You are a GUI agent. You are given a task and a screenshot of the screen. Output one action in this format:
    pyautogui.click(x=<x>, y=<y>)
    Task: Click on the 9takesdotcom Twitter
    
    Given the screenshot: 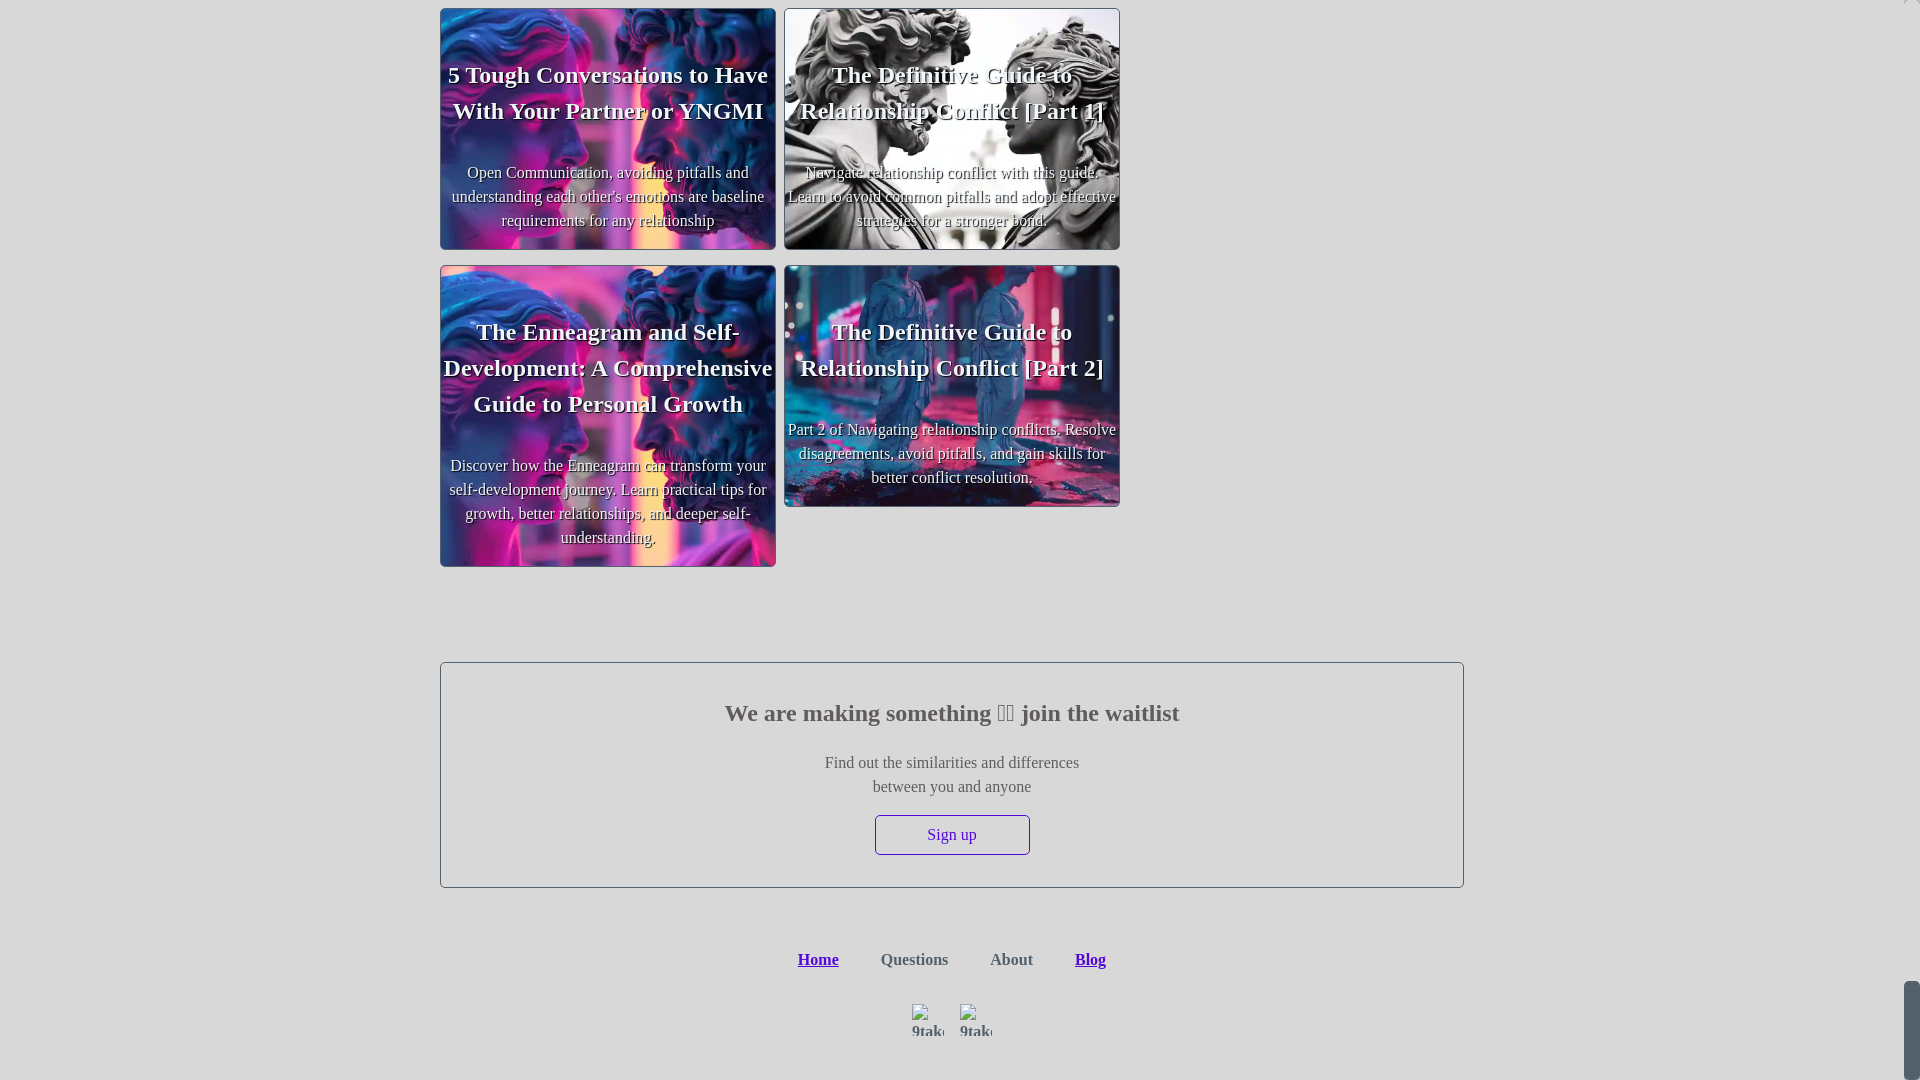 What is the action you would take?
    pyautogui.click(x=976, y=1020)
    